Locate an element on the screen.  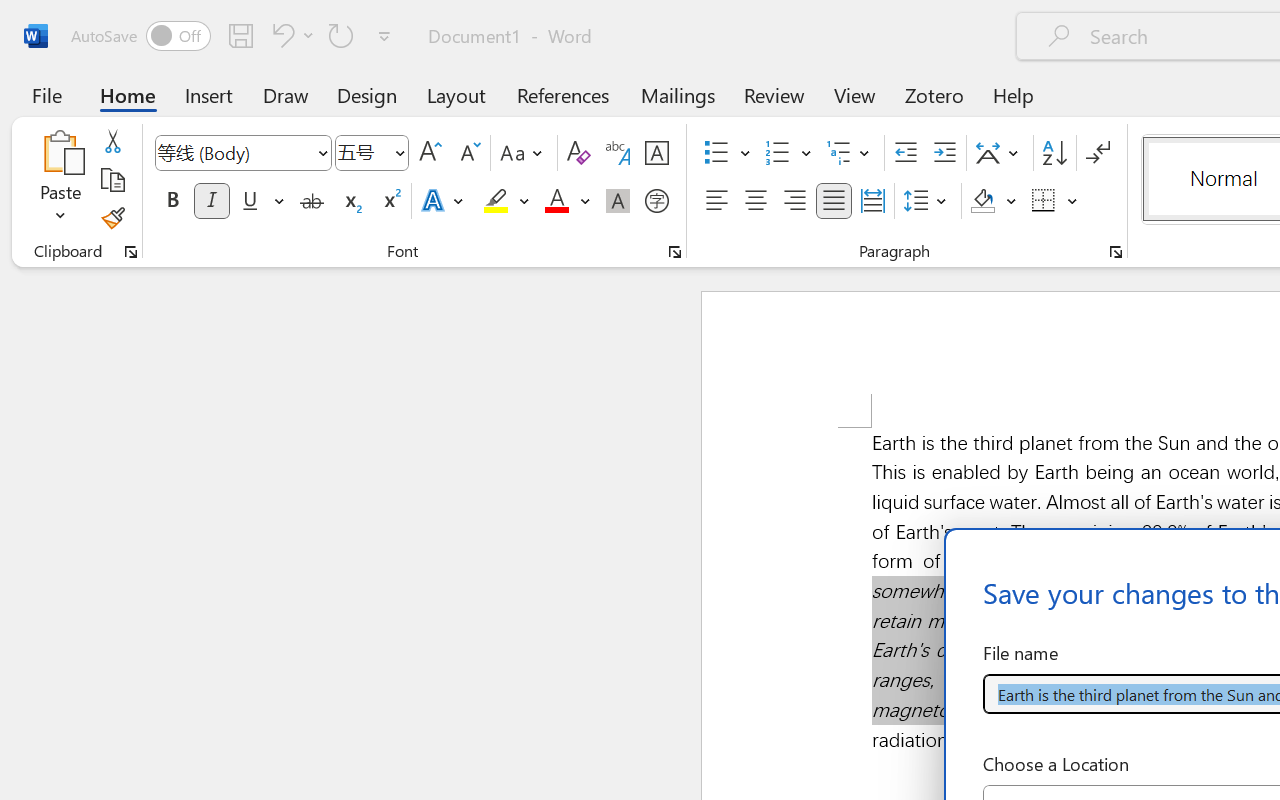
Shrink Font is located at coordinates (468, 153).